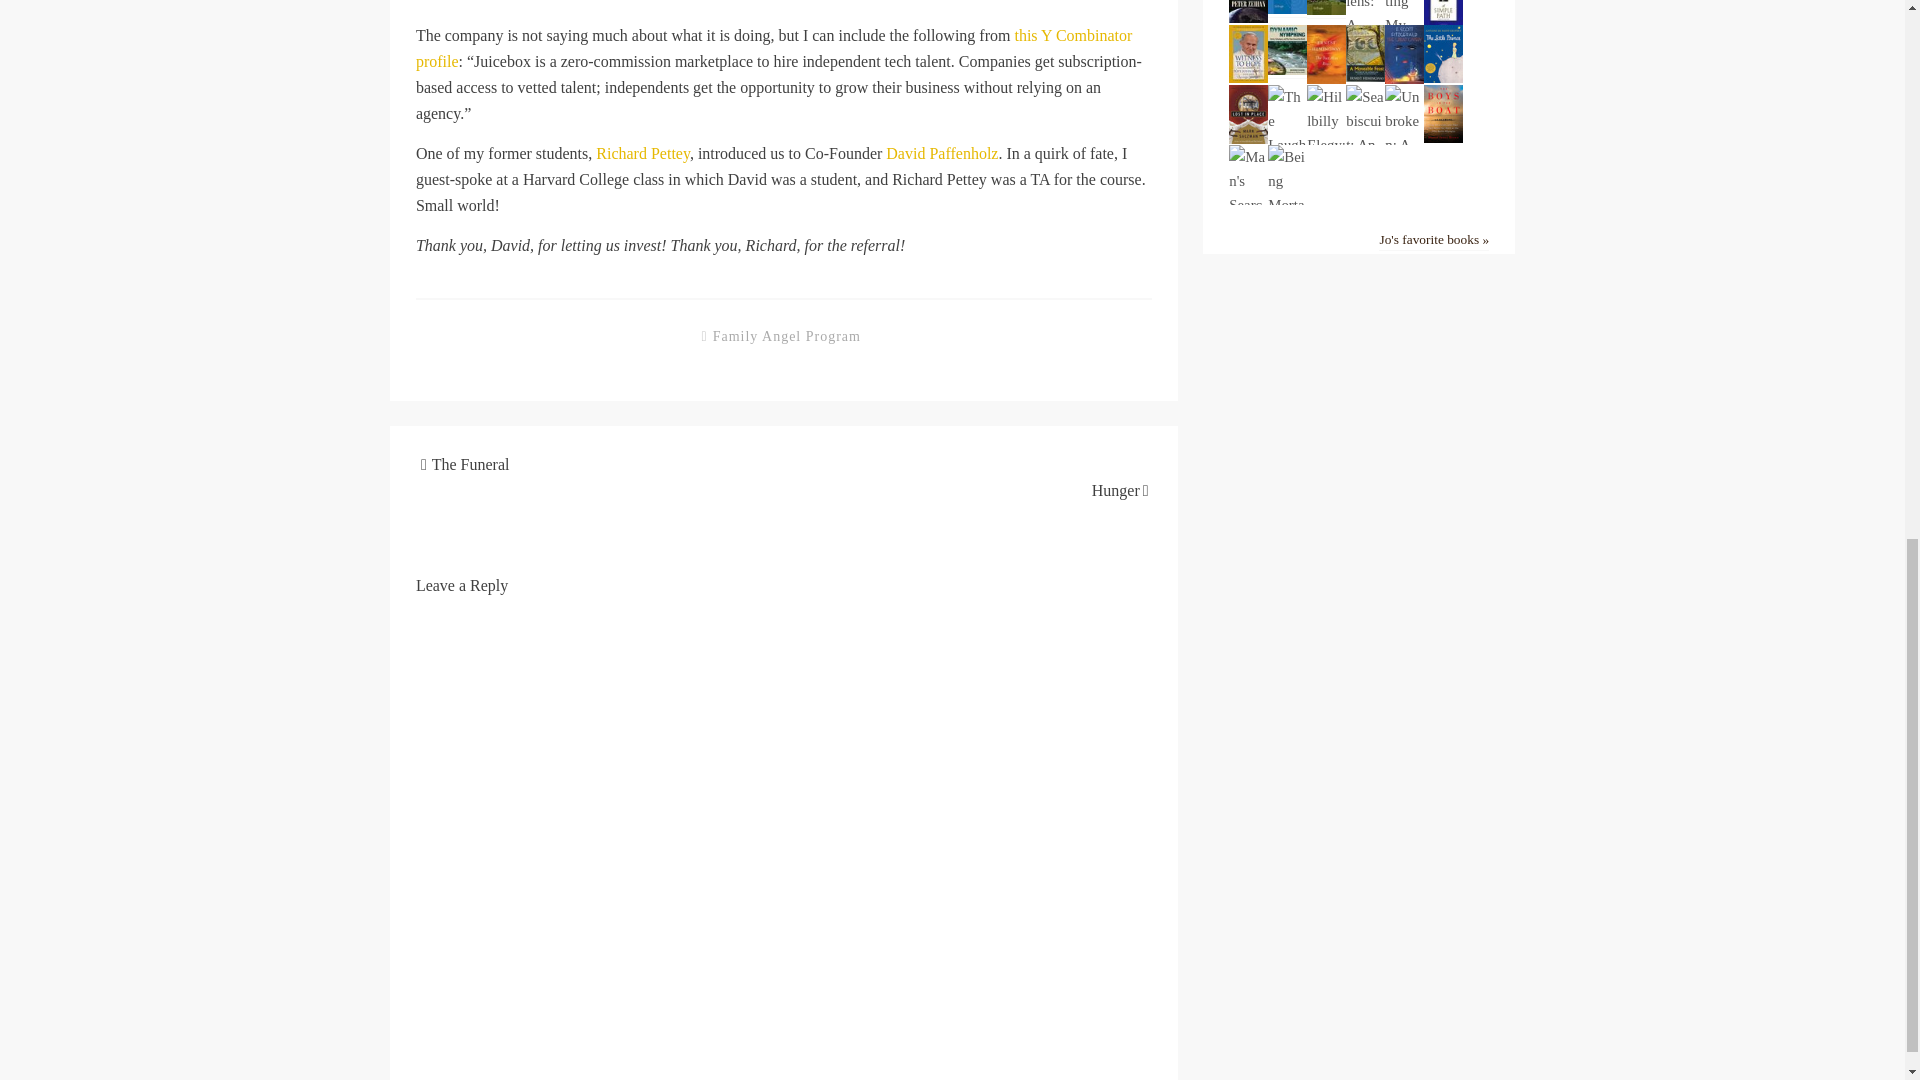  Describe the element at coordinates (786, 336) in the screenshot. I see `Family Angel Program` at that location.